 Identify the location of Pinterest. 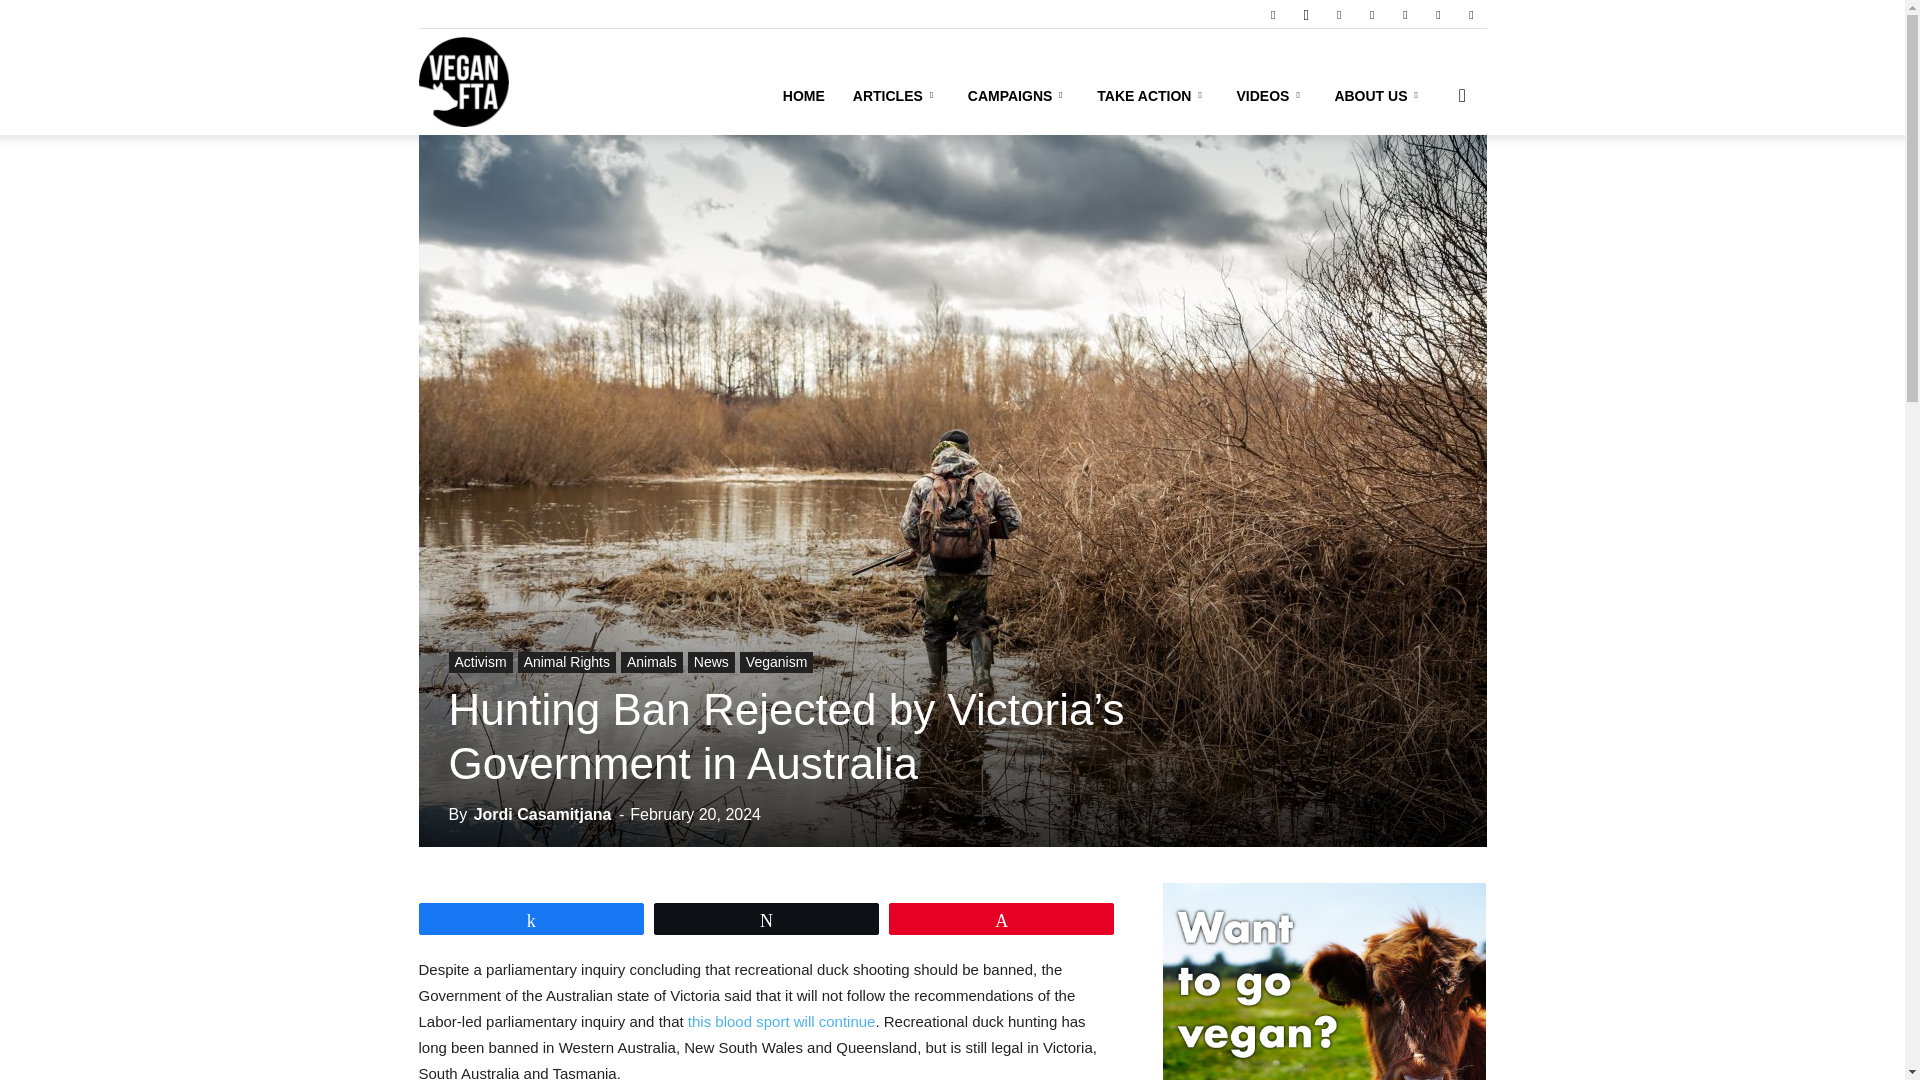
(1372, 14).